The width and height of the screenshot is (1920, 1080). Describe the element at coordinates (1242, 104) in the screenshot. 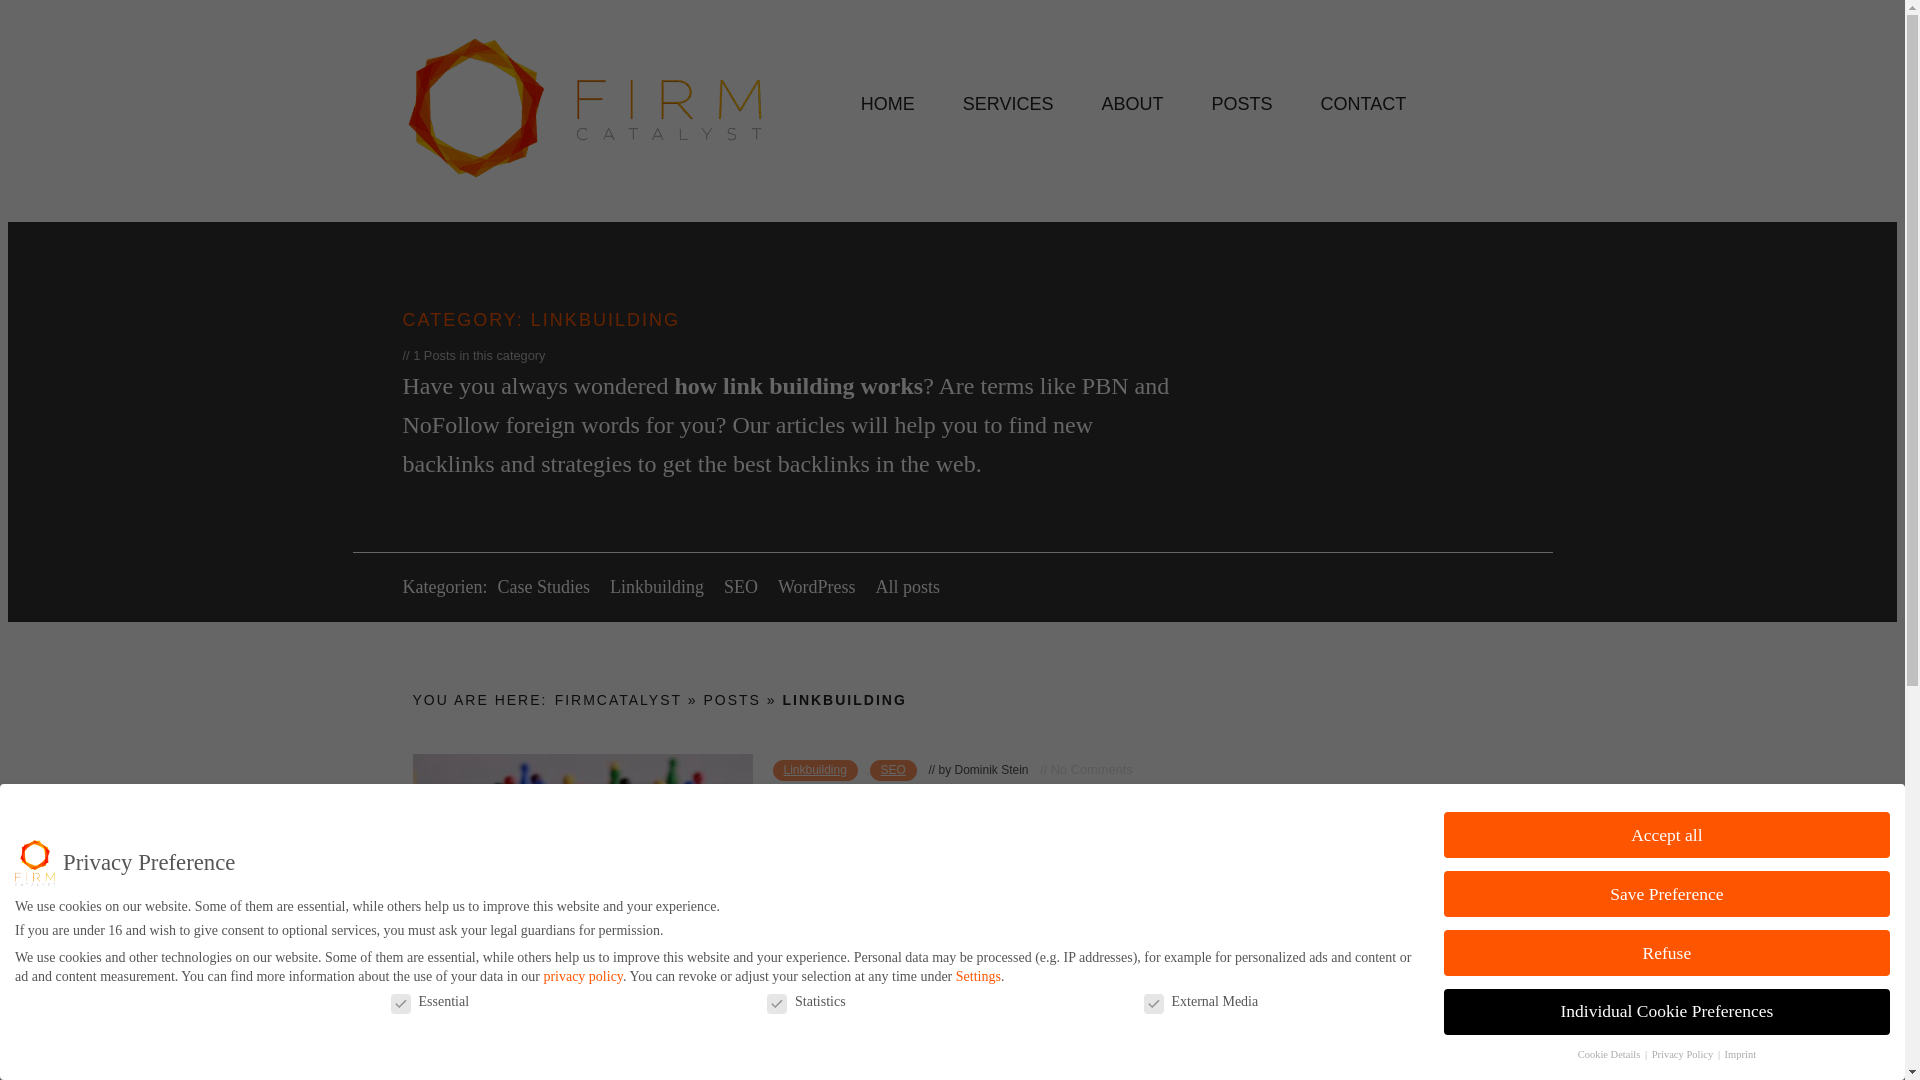

I see `POSTS` at that location.